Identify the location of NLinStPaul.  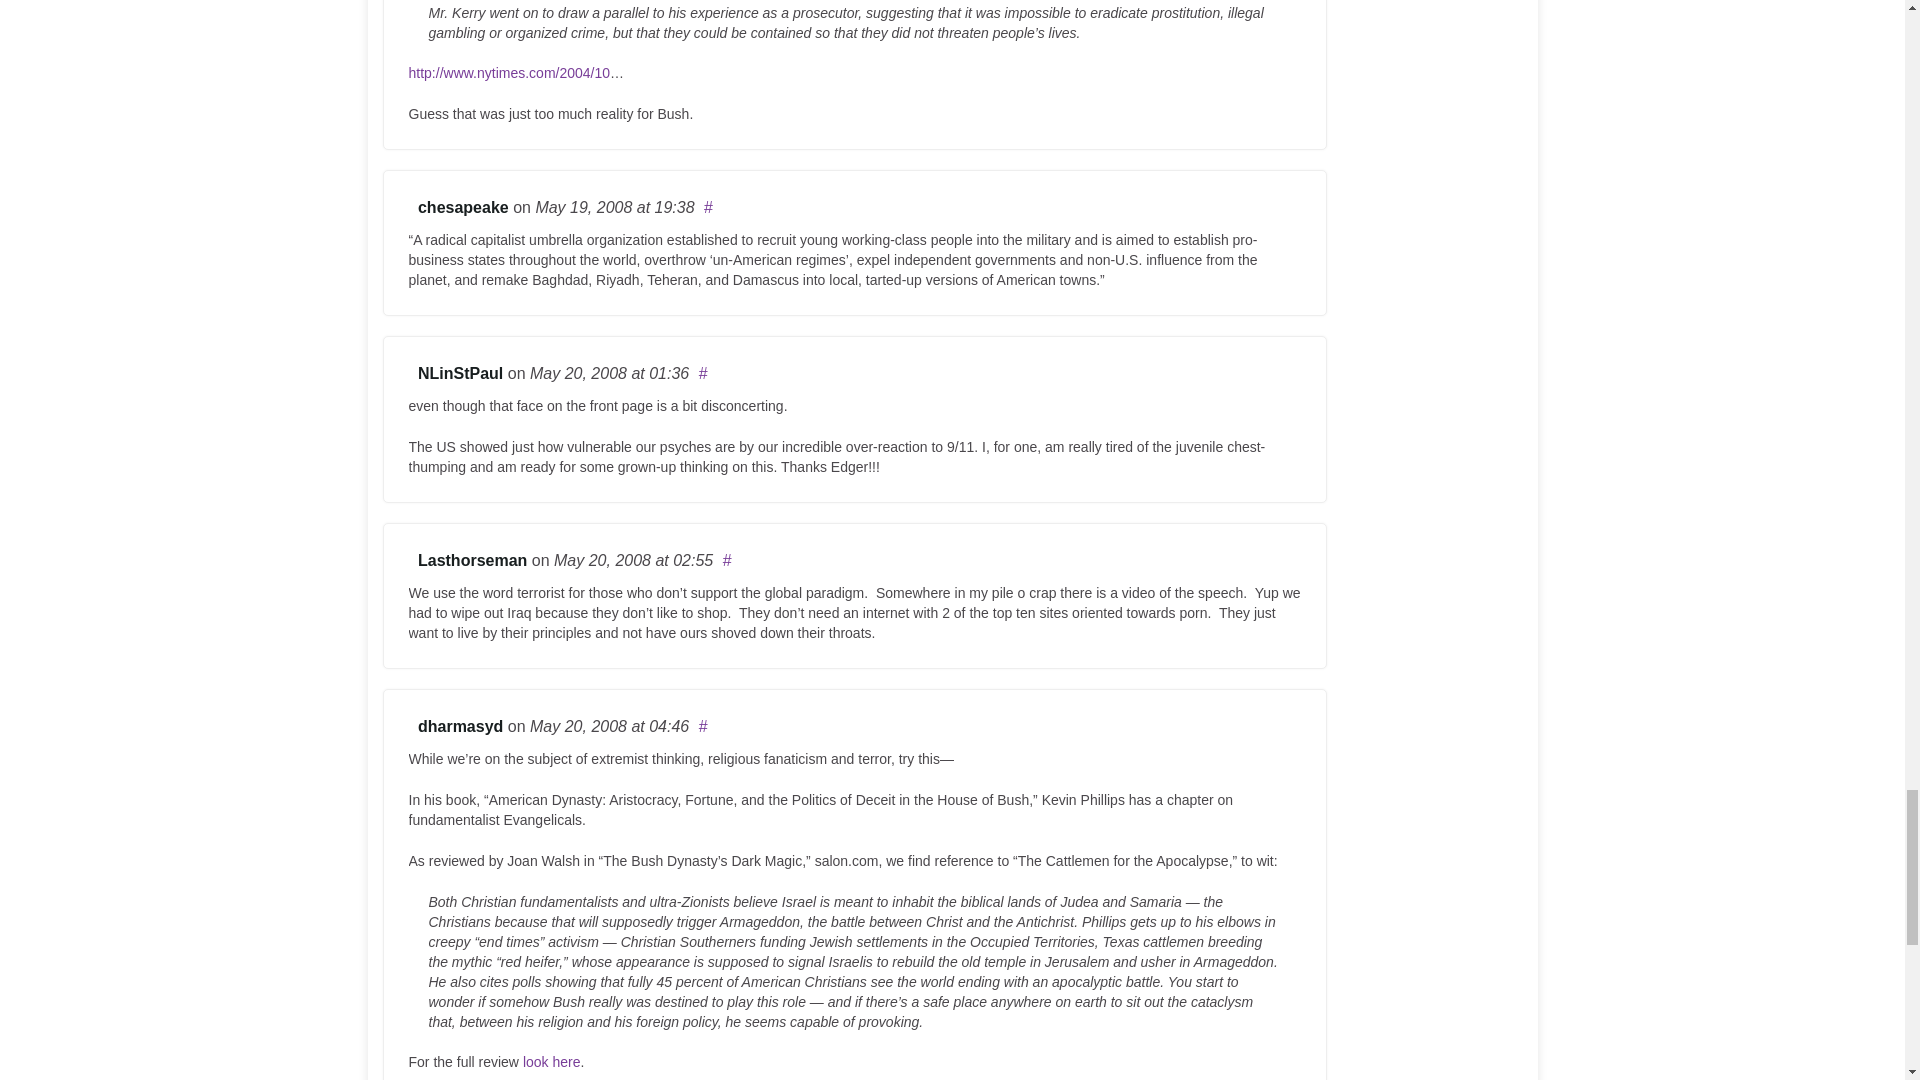
(460, 374).